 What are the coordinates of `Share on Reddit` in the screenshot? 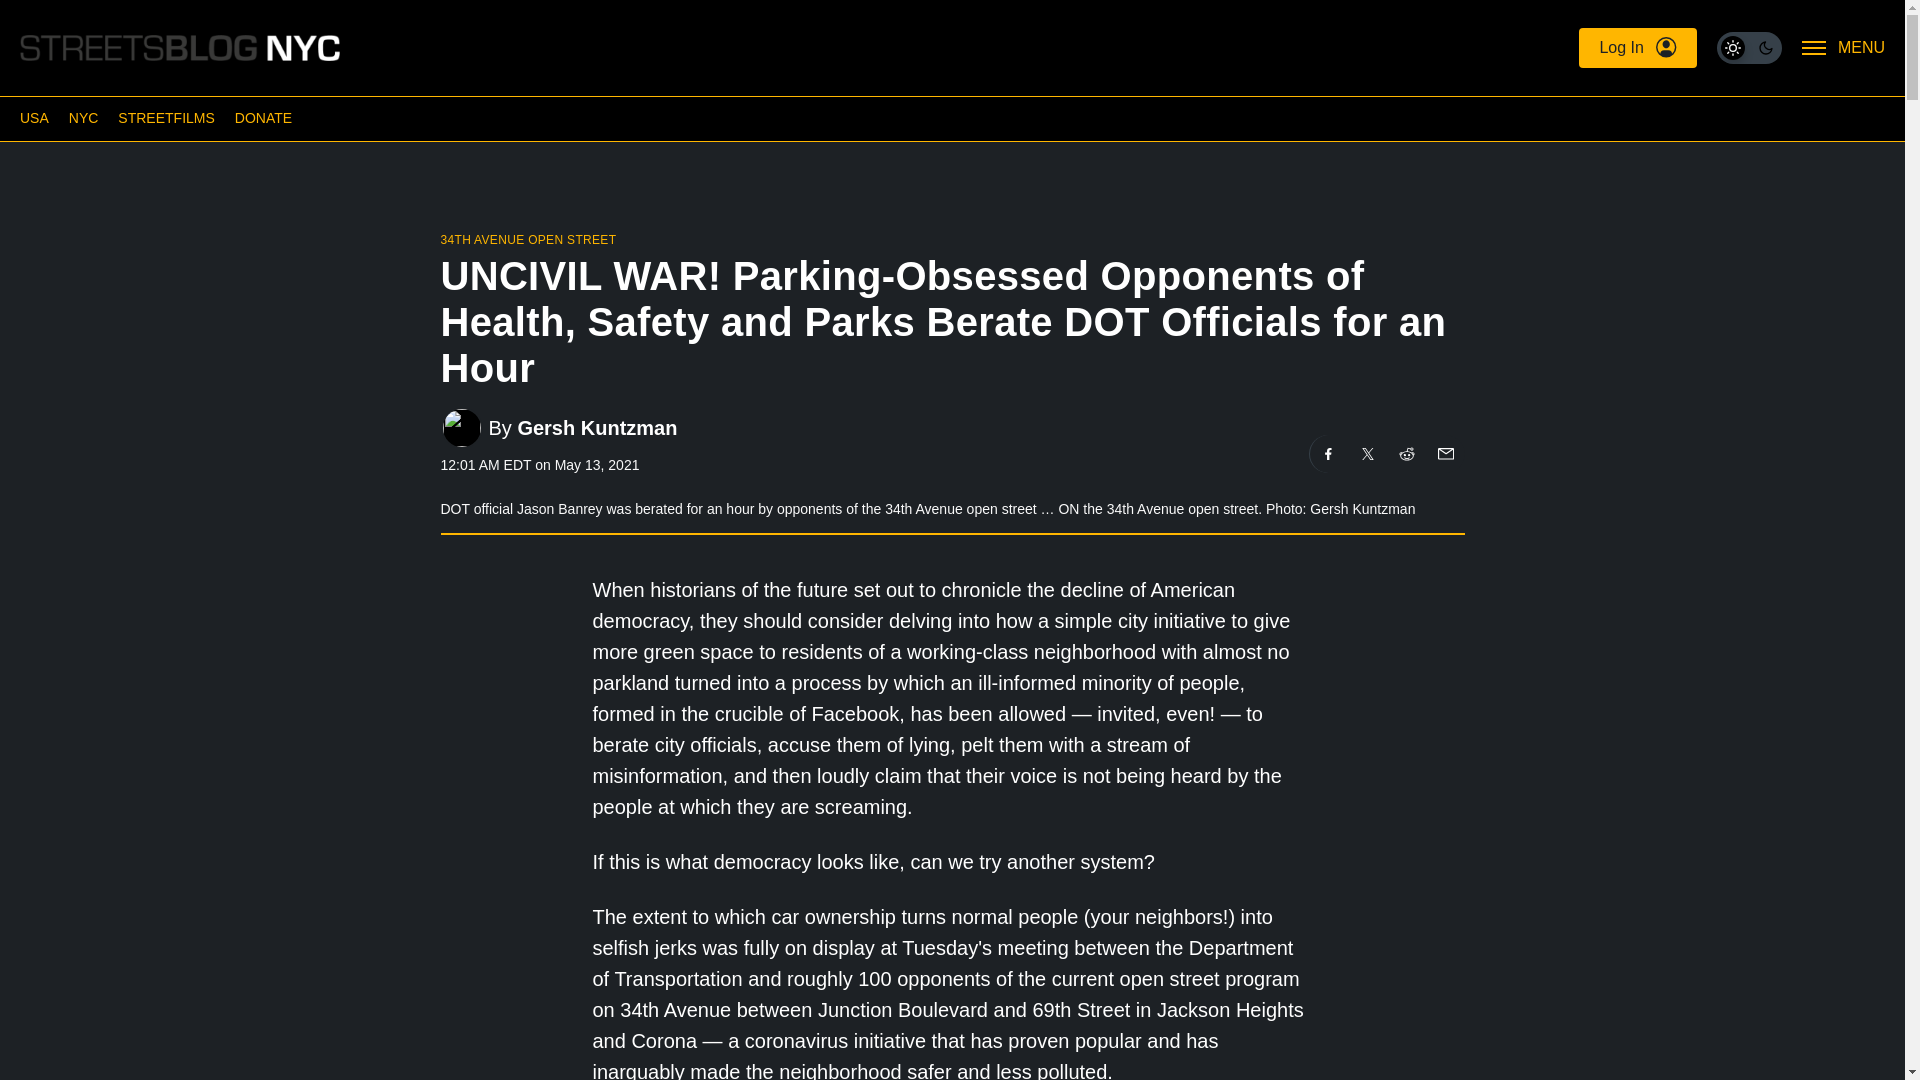 It's located at (1407, 454).